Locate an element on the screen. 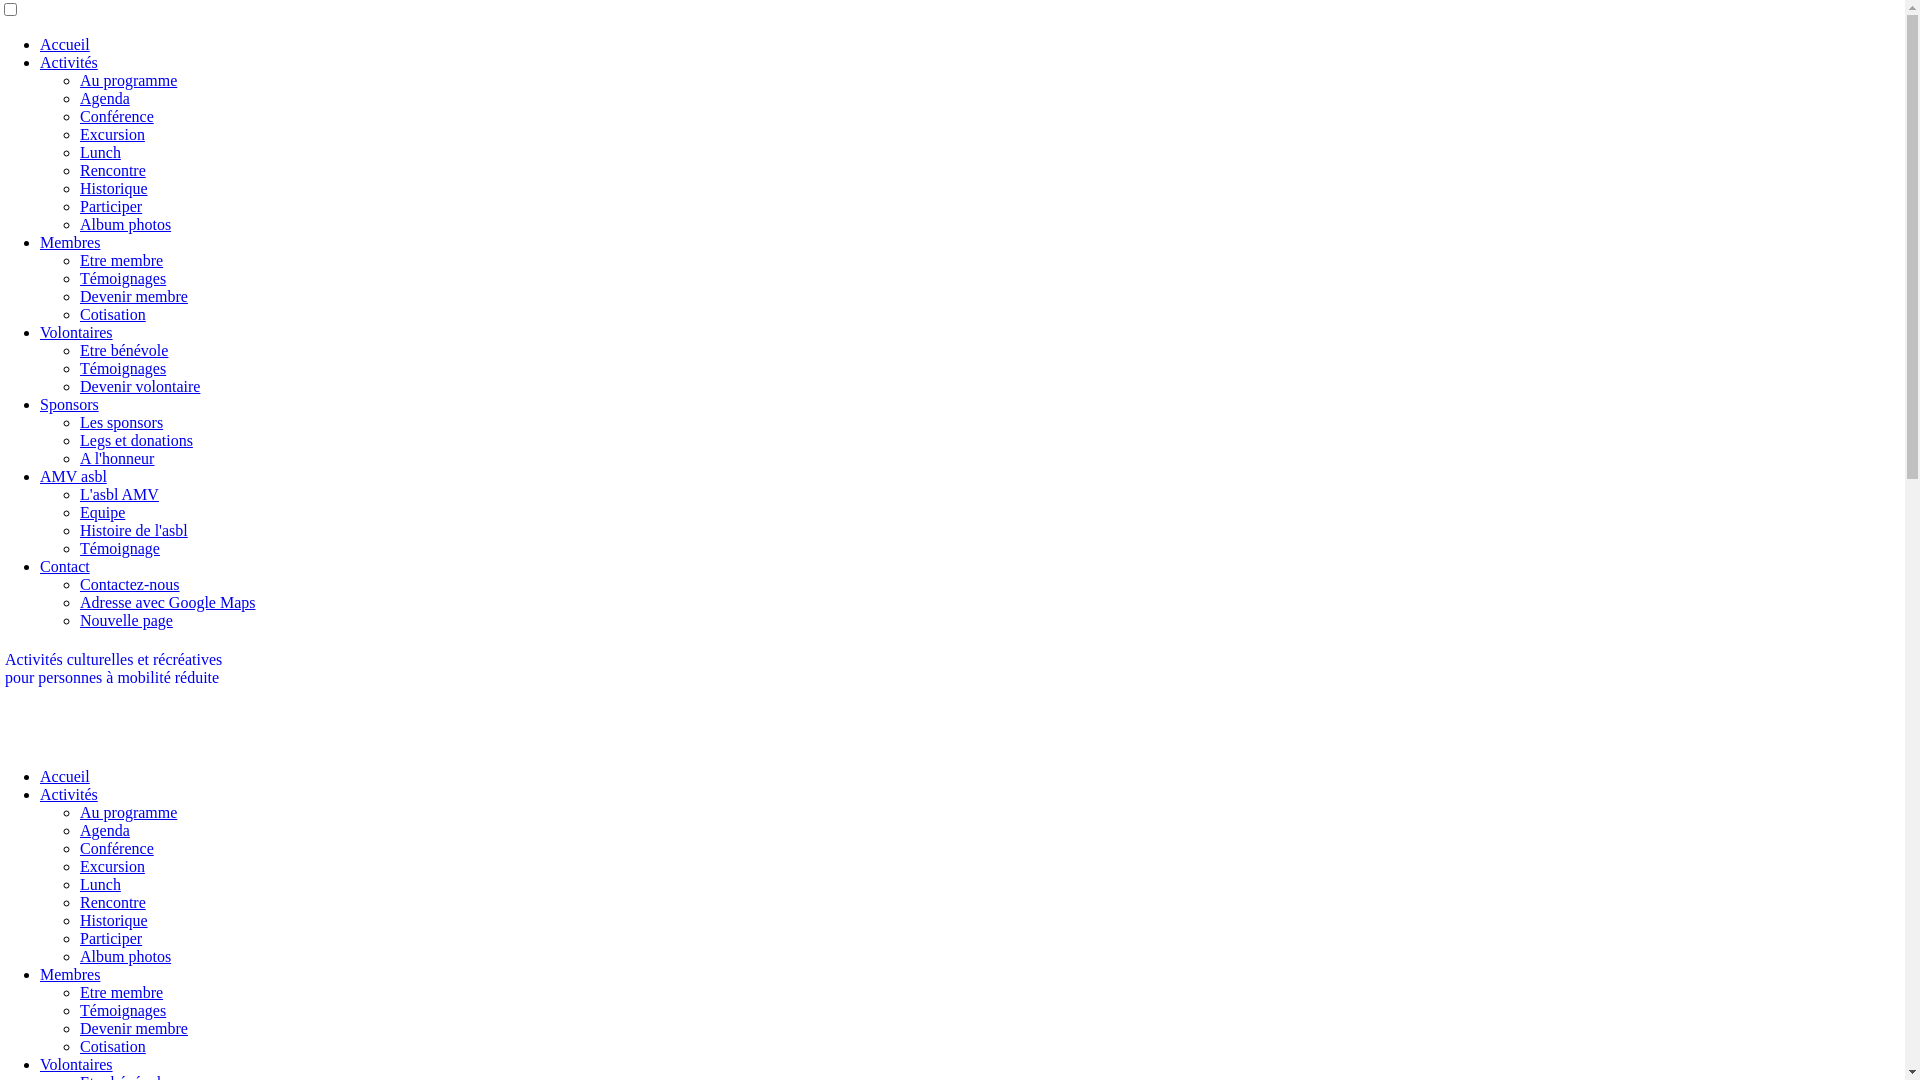 This screenshot has width=1920, height=1080. A l'honneur is located at coordinates (117, 458).